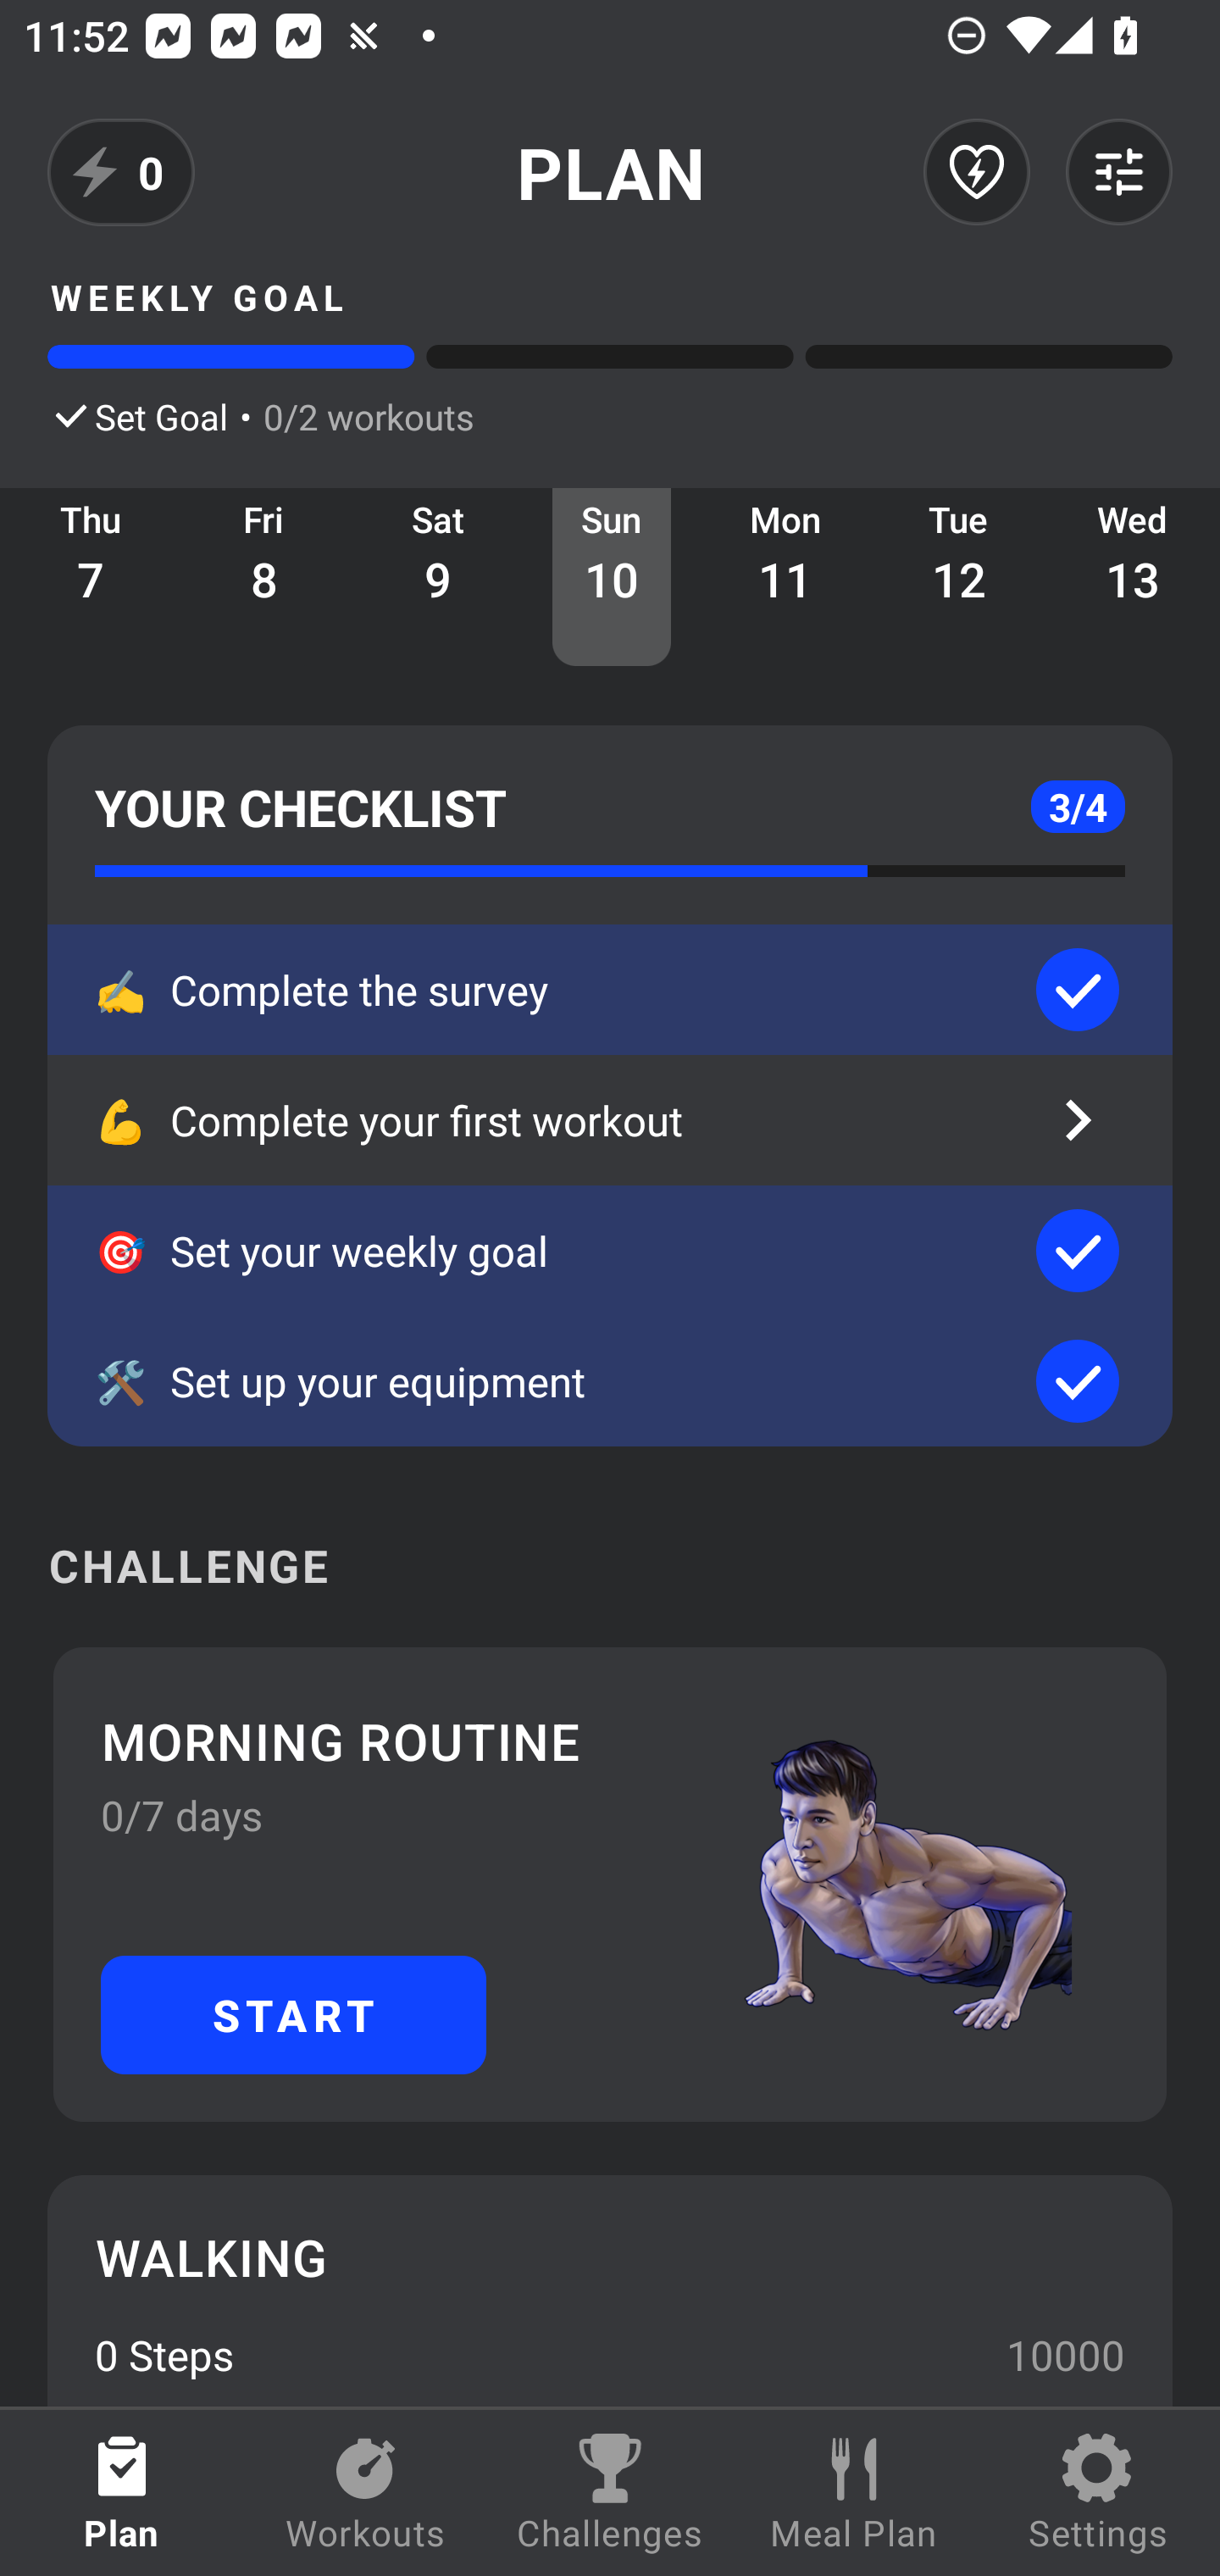 This screenshot has width=1220, height=2576. What do you see at coordinates (438, 576) in the screenshot?
I see `Sat 9` at bounding box center [438, 576].